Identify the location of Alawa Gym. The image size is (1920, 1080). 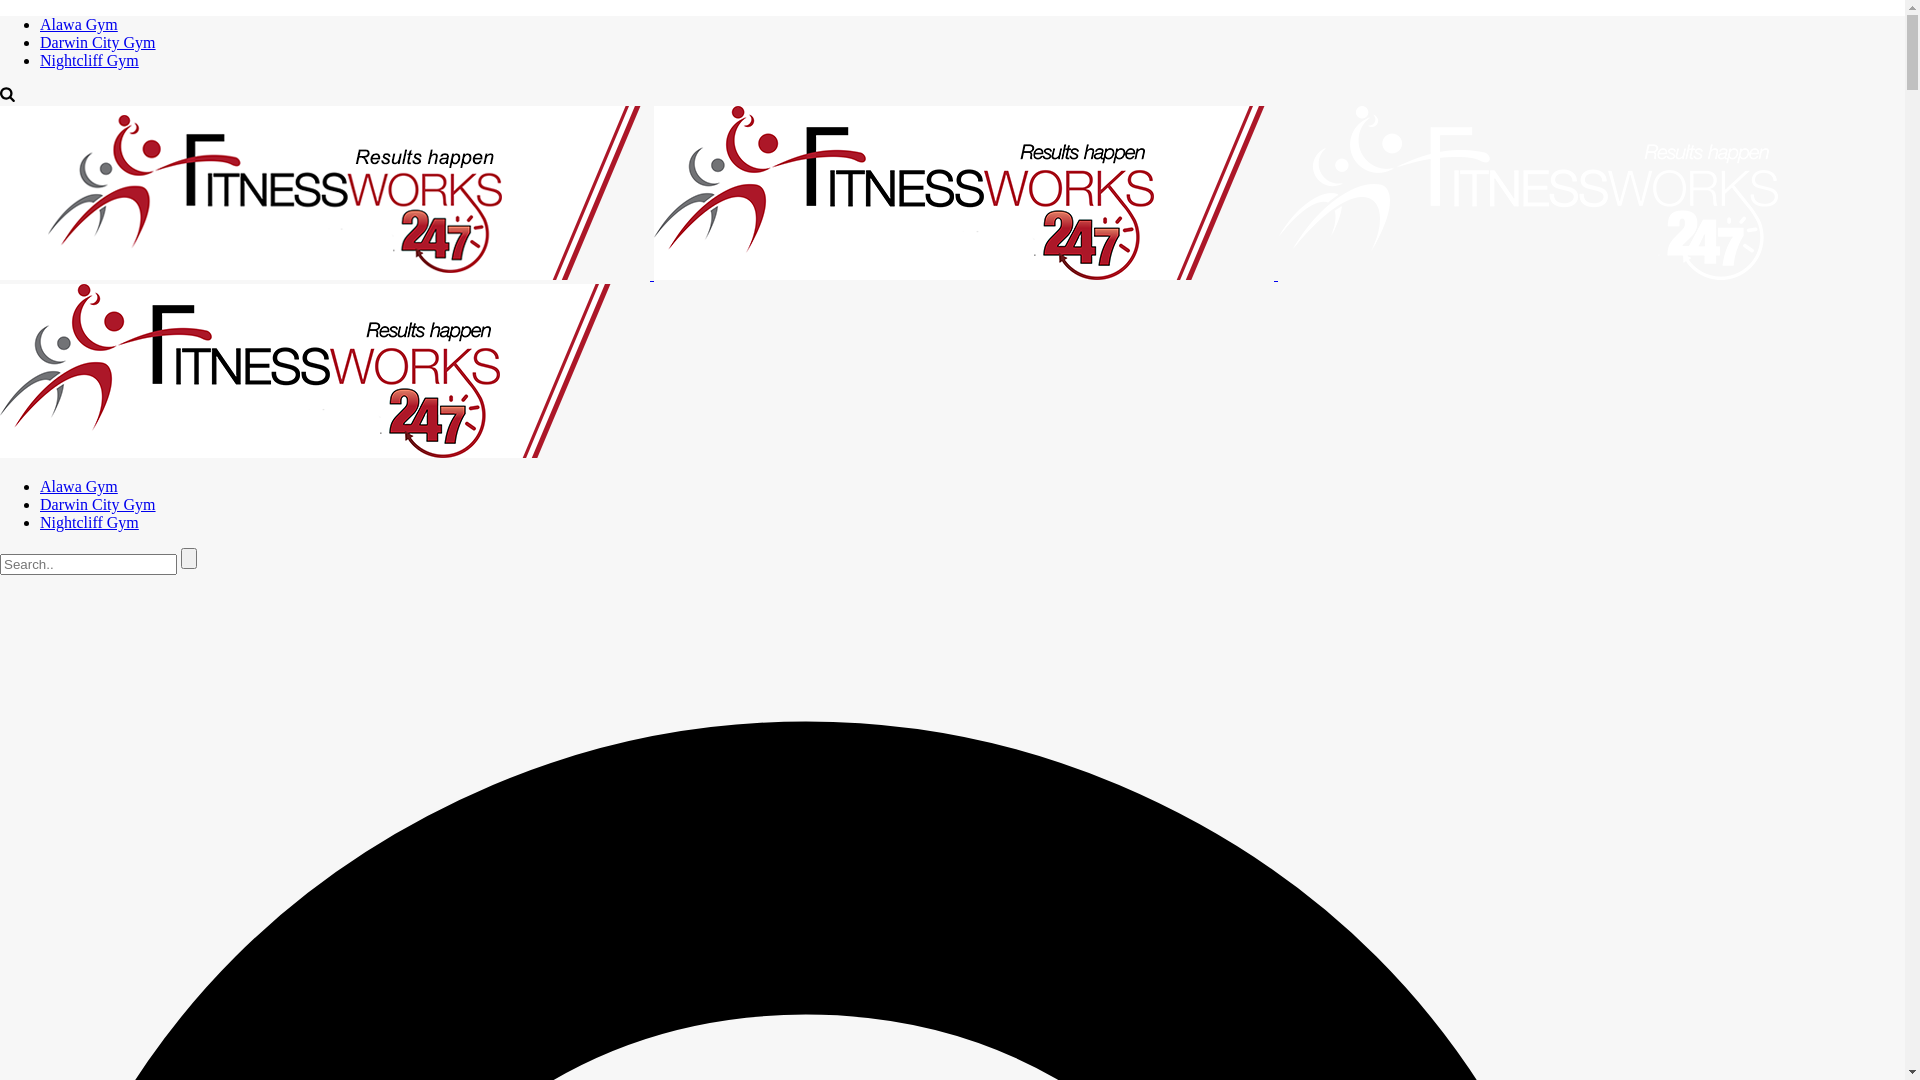
(79, 486).